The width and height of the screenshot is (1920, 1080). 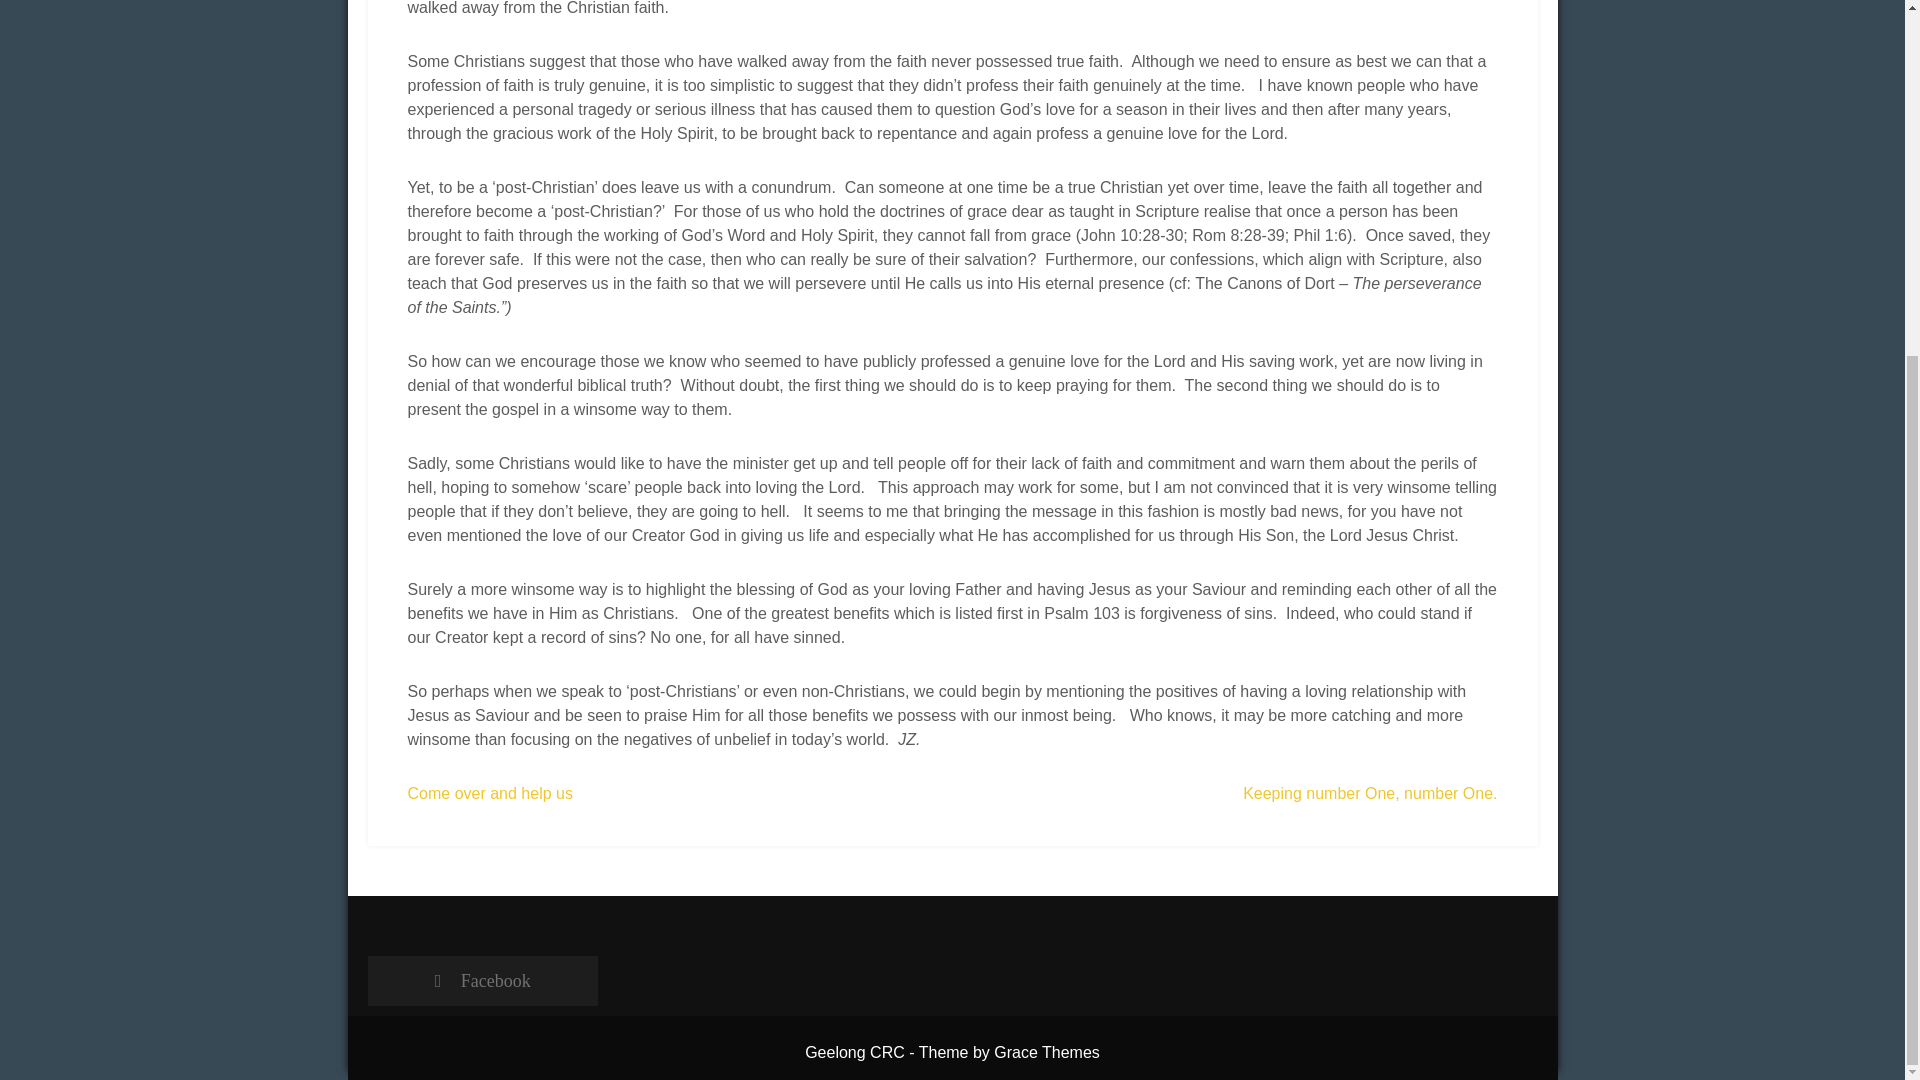 What do you see at coordinates (1370, 794) in the screenshot?
I see `Keeping number One, number One.` at bounding box center [1370, 794].